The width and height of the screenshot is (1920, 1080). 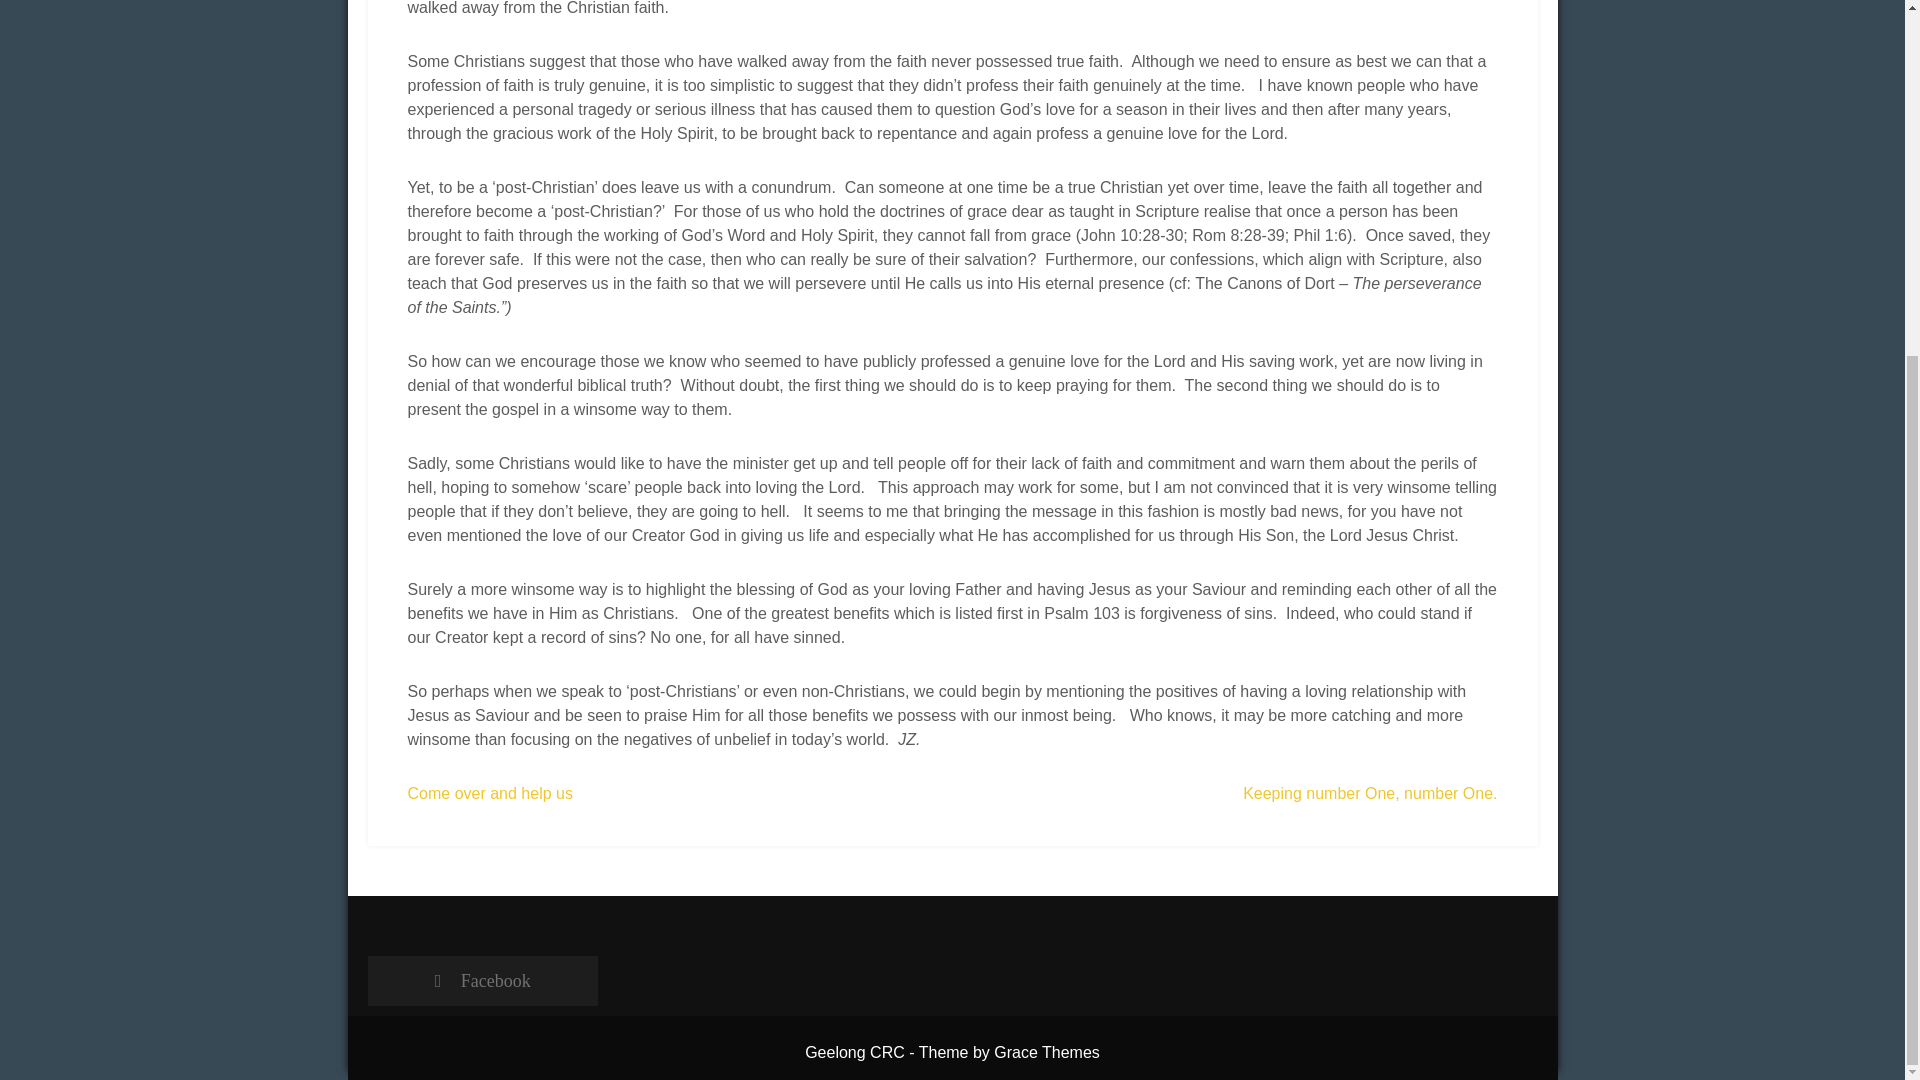 What do you see at coordinates (1370, 794) in the screenshot?
I see `Keeping number One, number One.` at bounding box center [1370, 794].